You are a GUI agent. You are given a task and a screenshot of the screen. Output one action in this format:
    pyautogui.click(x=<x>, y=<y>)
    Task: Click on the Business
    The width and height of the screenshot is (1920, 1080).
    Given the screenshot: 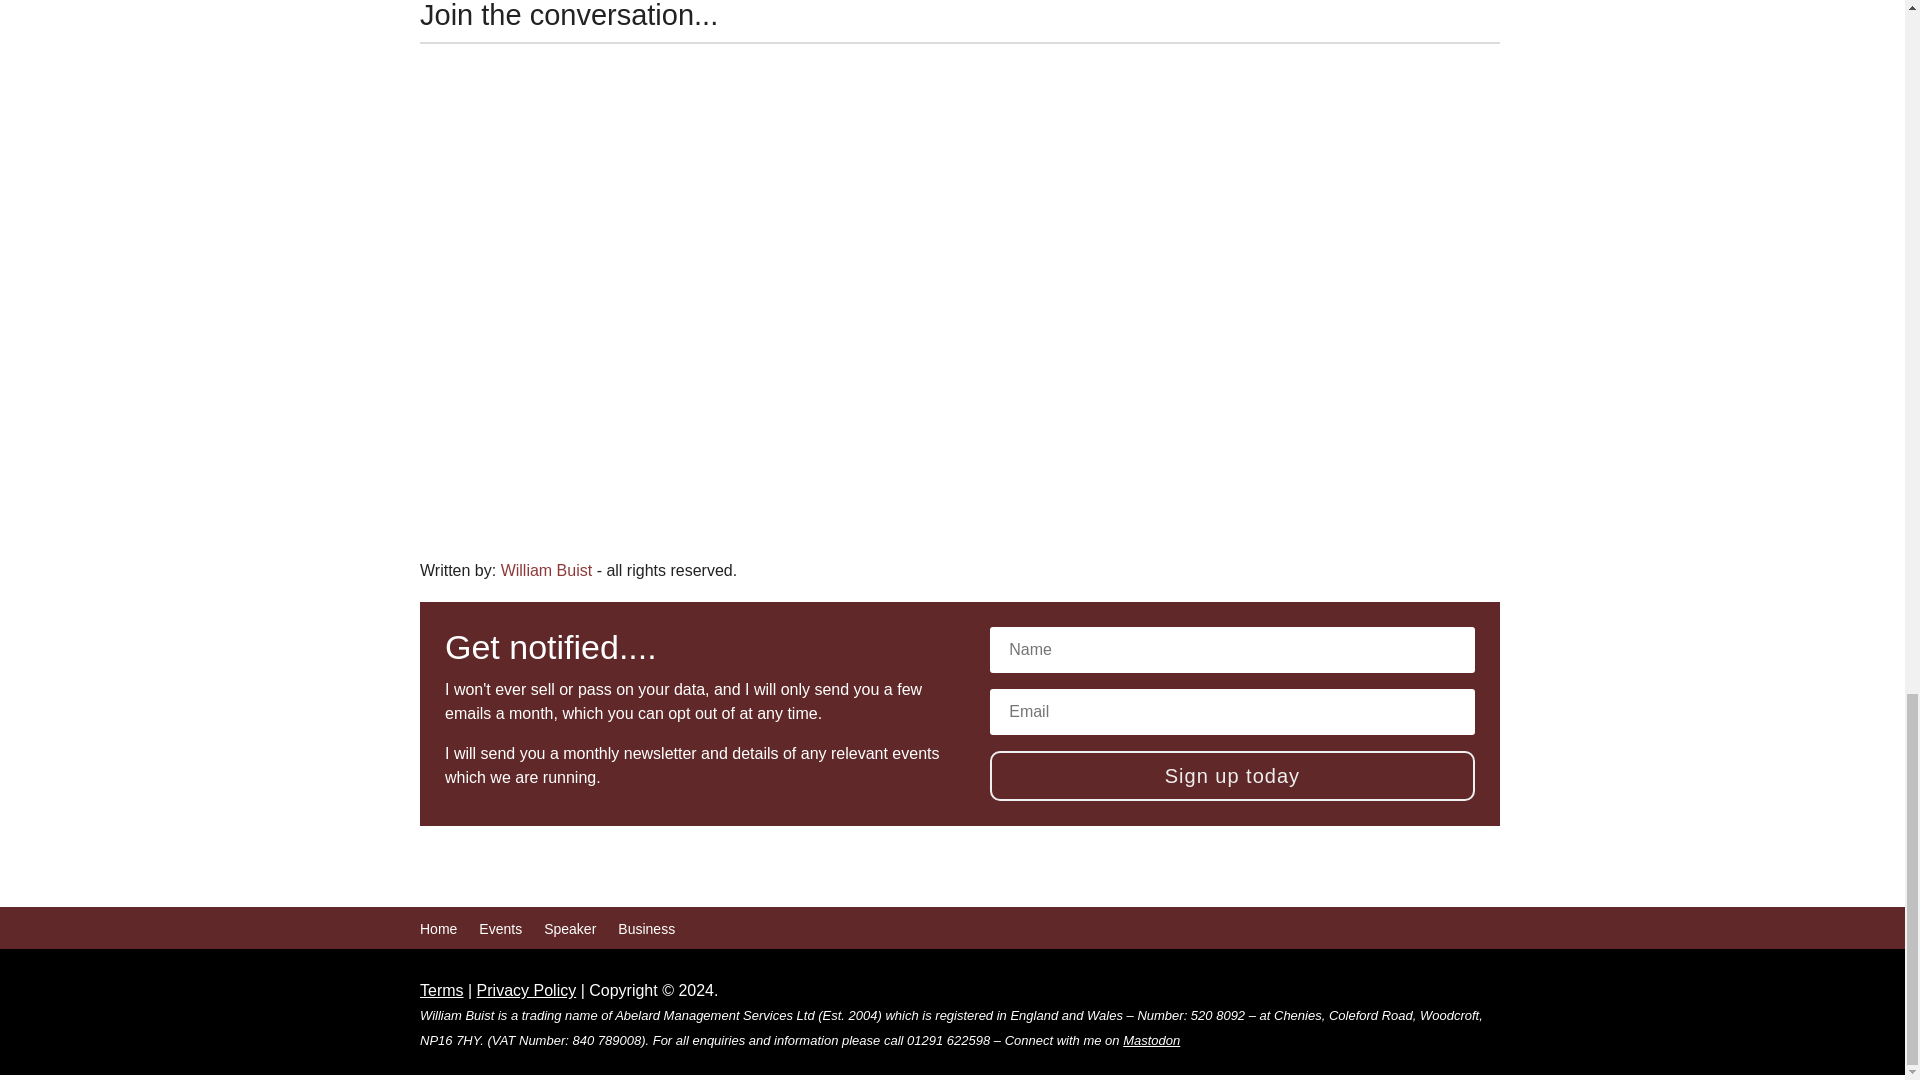 What is the action you would take?
    pyautogui.click(x=646, y=932)
    